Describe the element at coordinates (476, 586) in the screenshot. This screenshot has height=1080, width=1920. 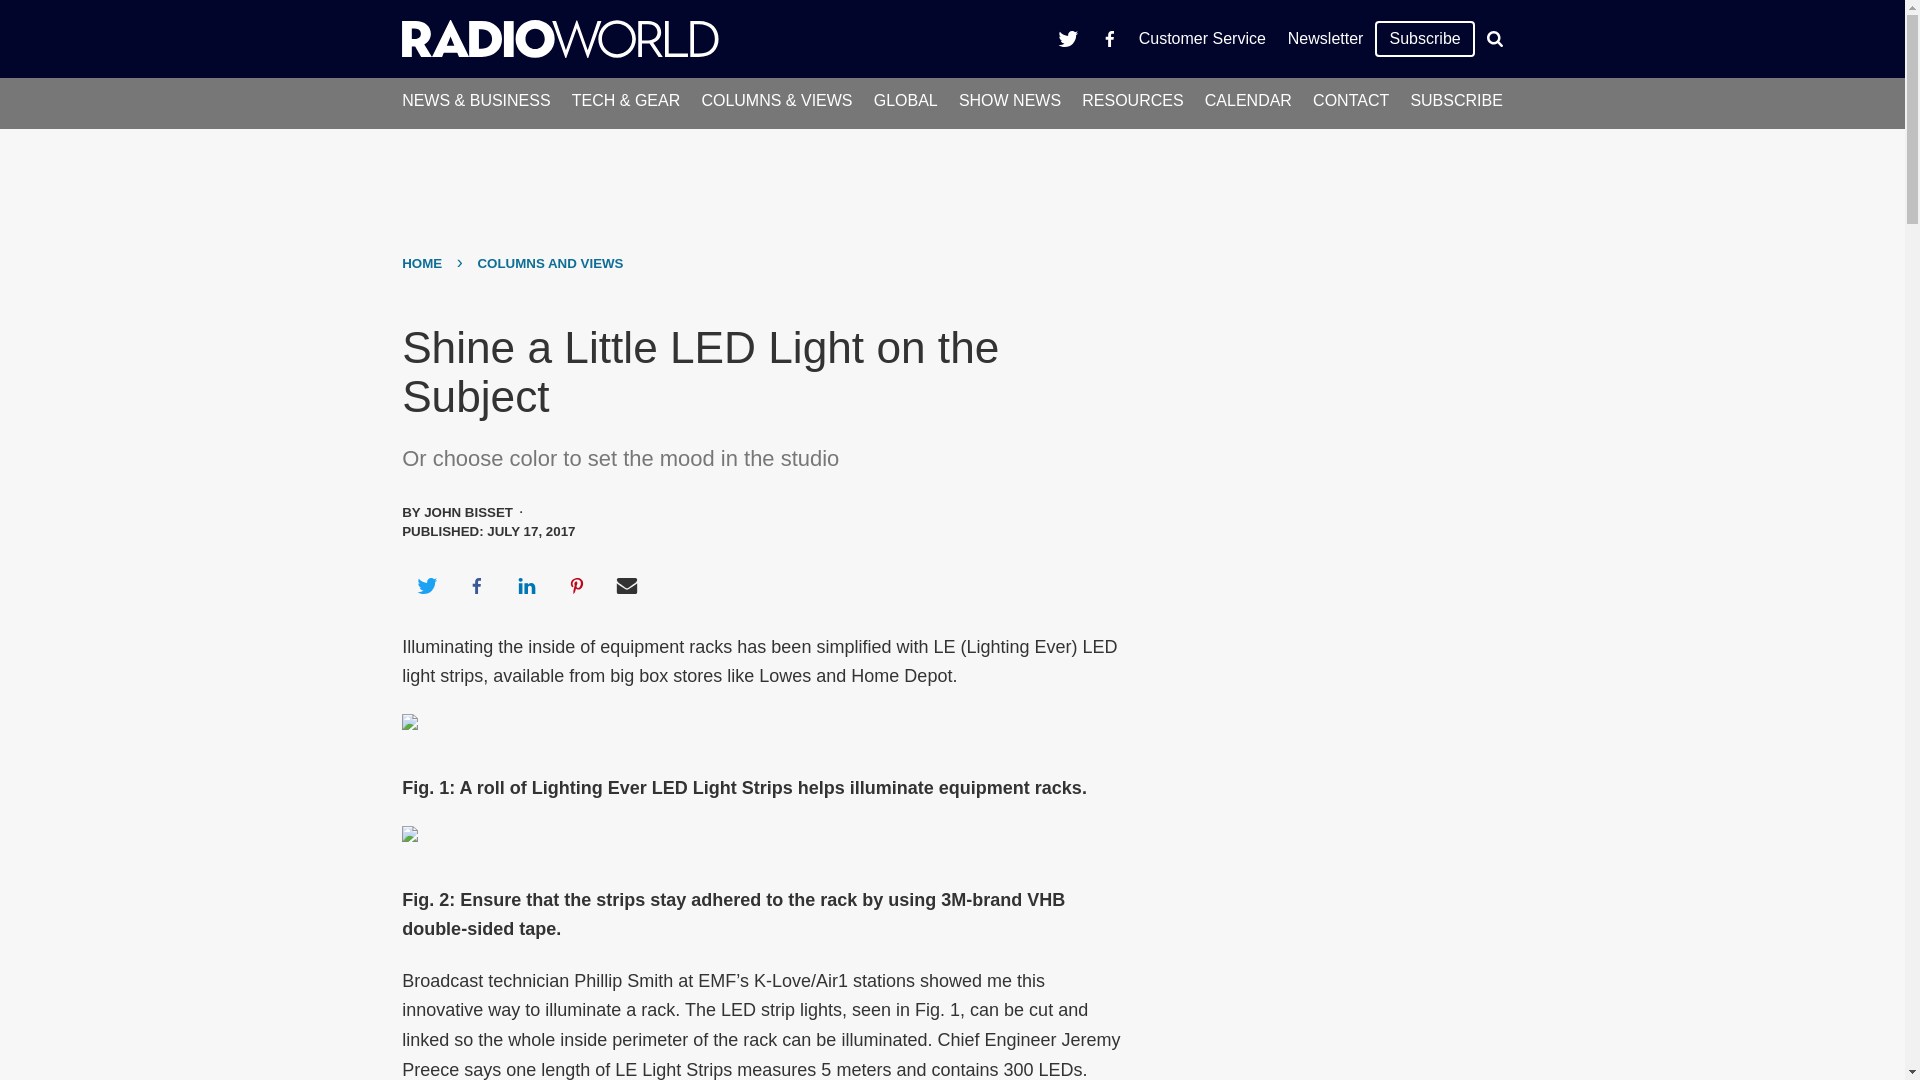
I see `Share on Facebook` at that location.